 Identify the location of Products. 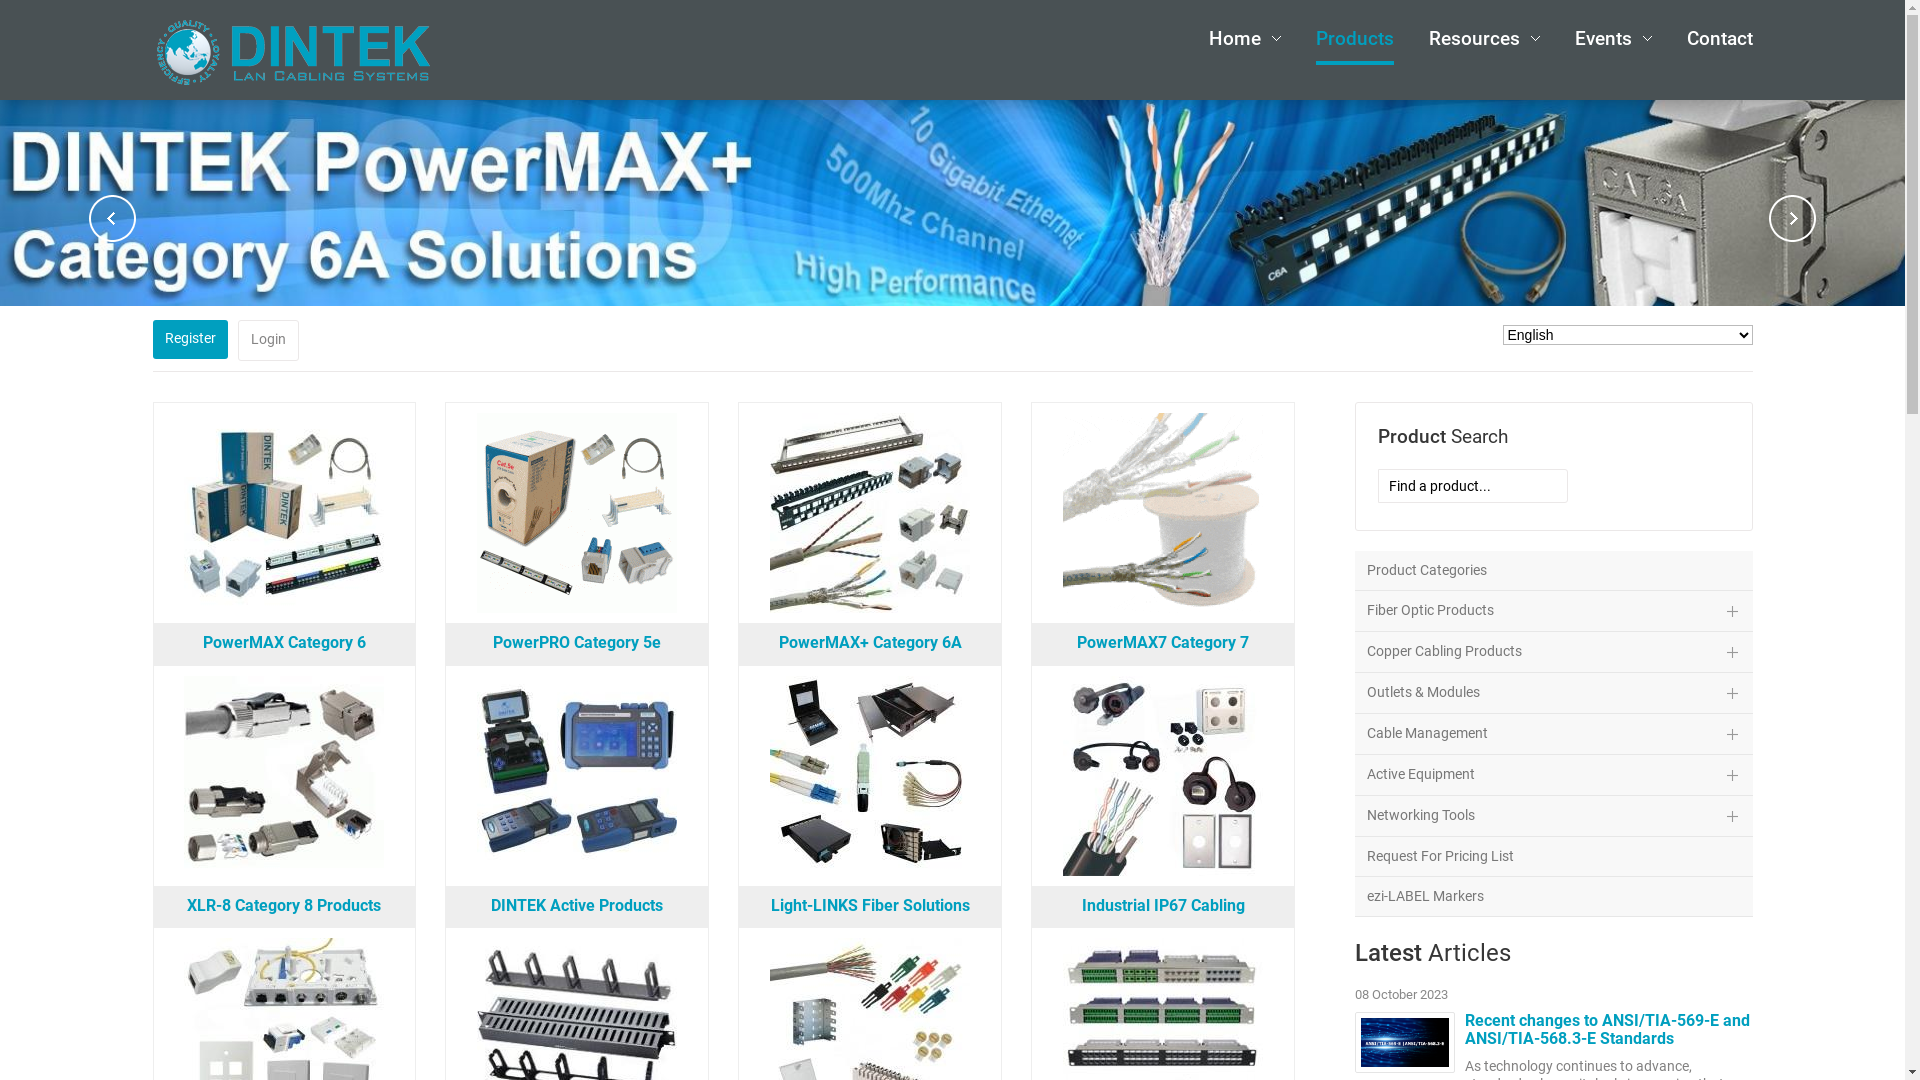
(1355, 39).